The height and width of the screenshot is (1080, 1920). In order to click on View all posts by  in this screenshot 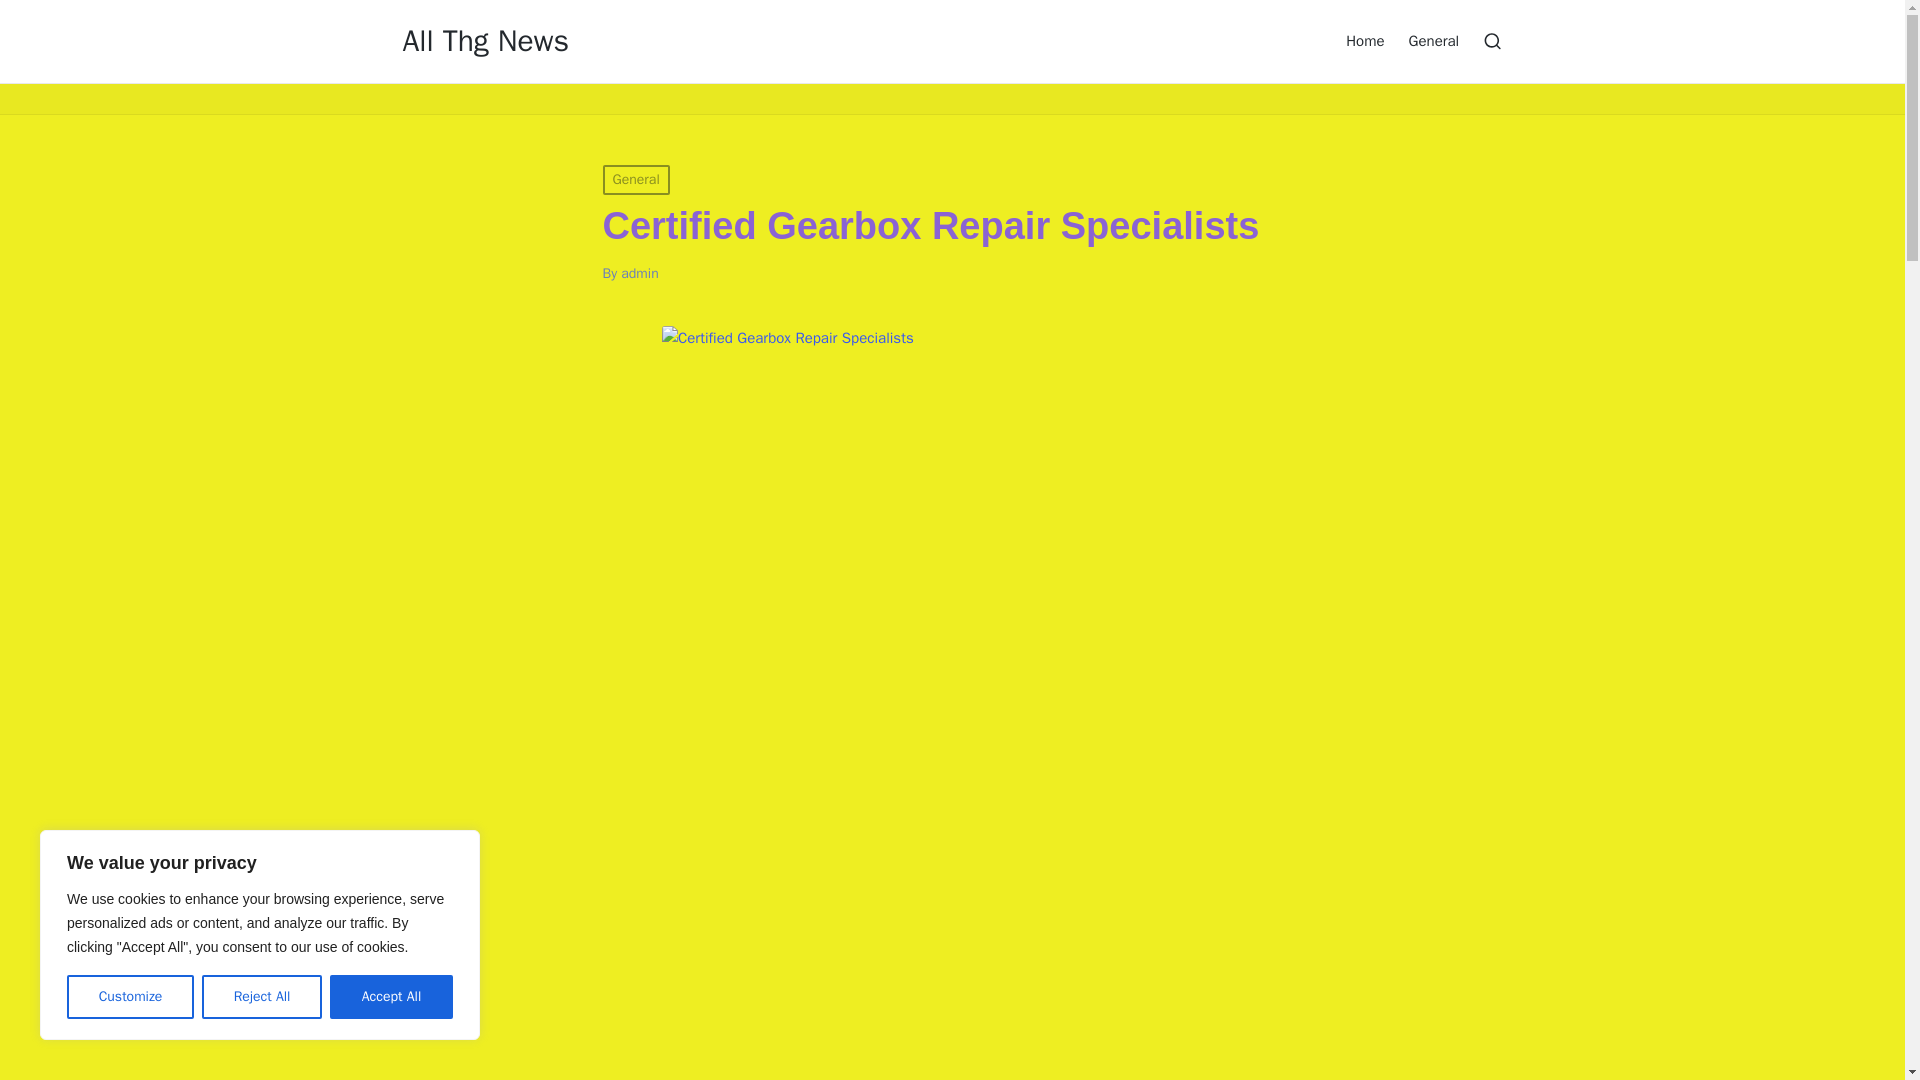, I will do `click(639, 272)`.